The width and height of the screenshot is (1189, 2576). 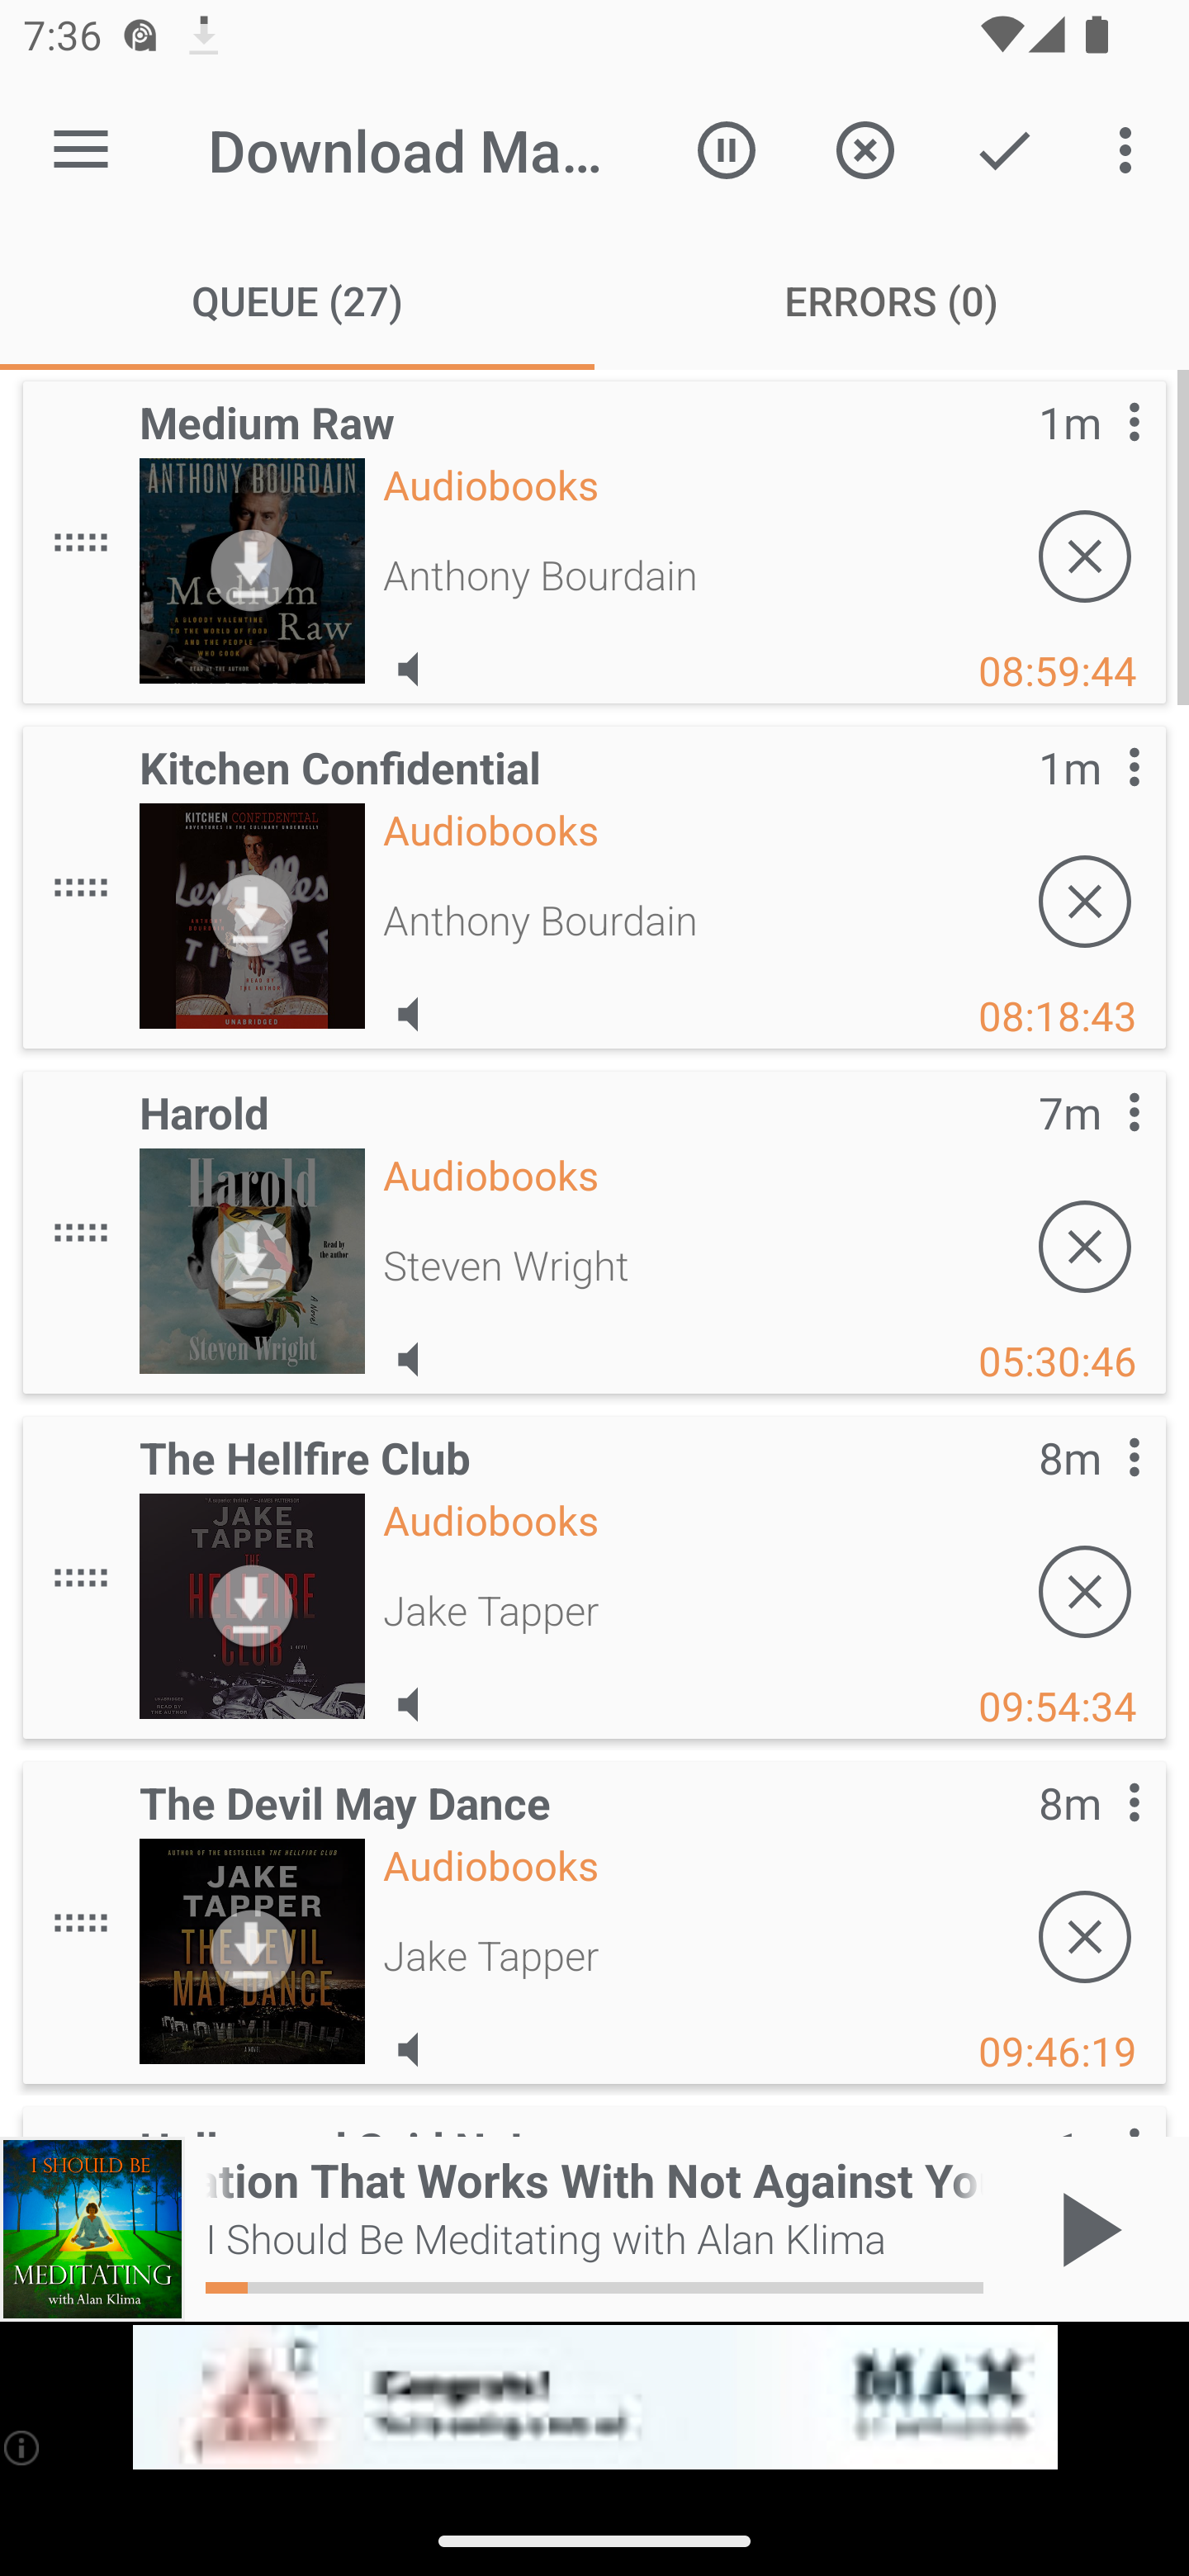 What do you see at coordinates (1098, 1835) in the screenshot?
I see `Contextual menu` at bounding box center [1098, 1835].